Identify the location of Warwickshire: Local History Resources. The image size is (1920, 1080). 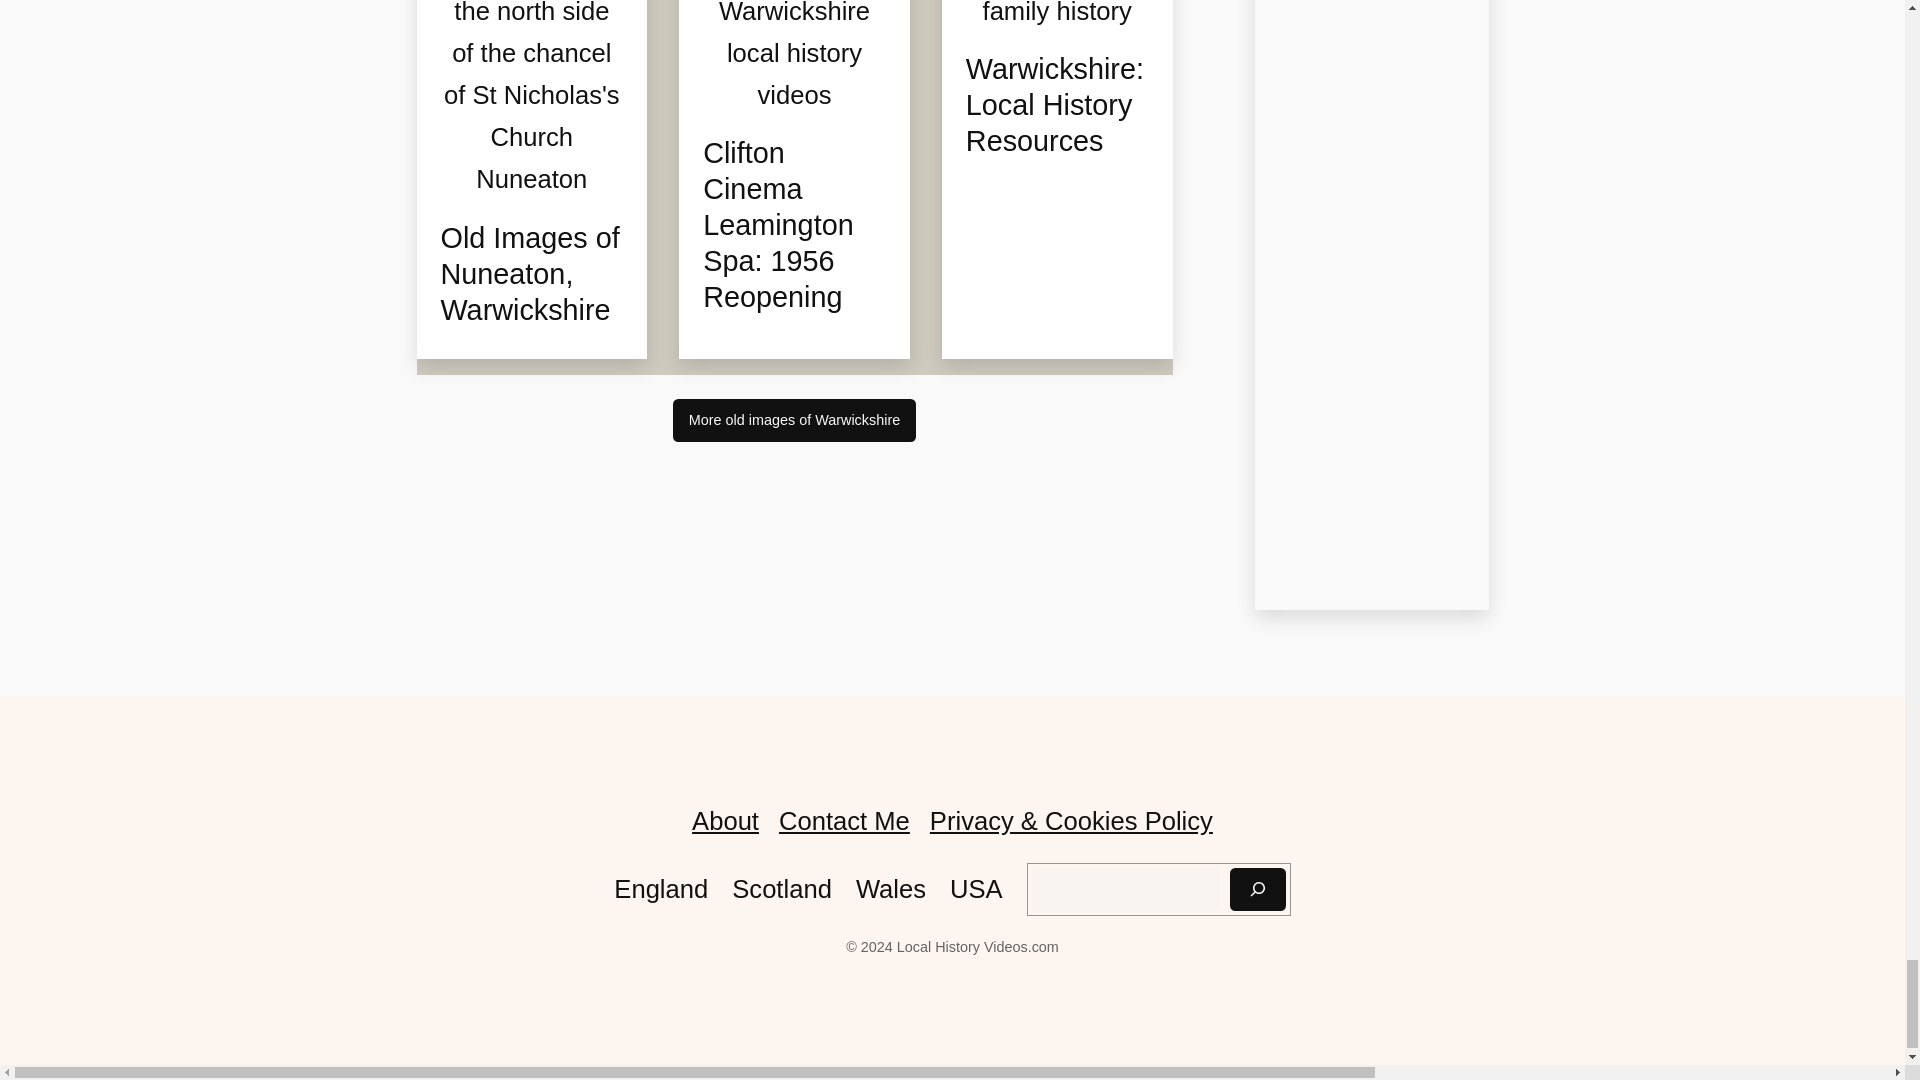
(1056, 105).